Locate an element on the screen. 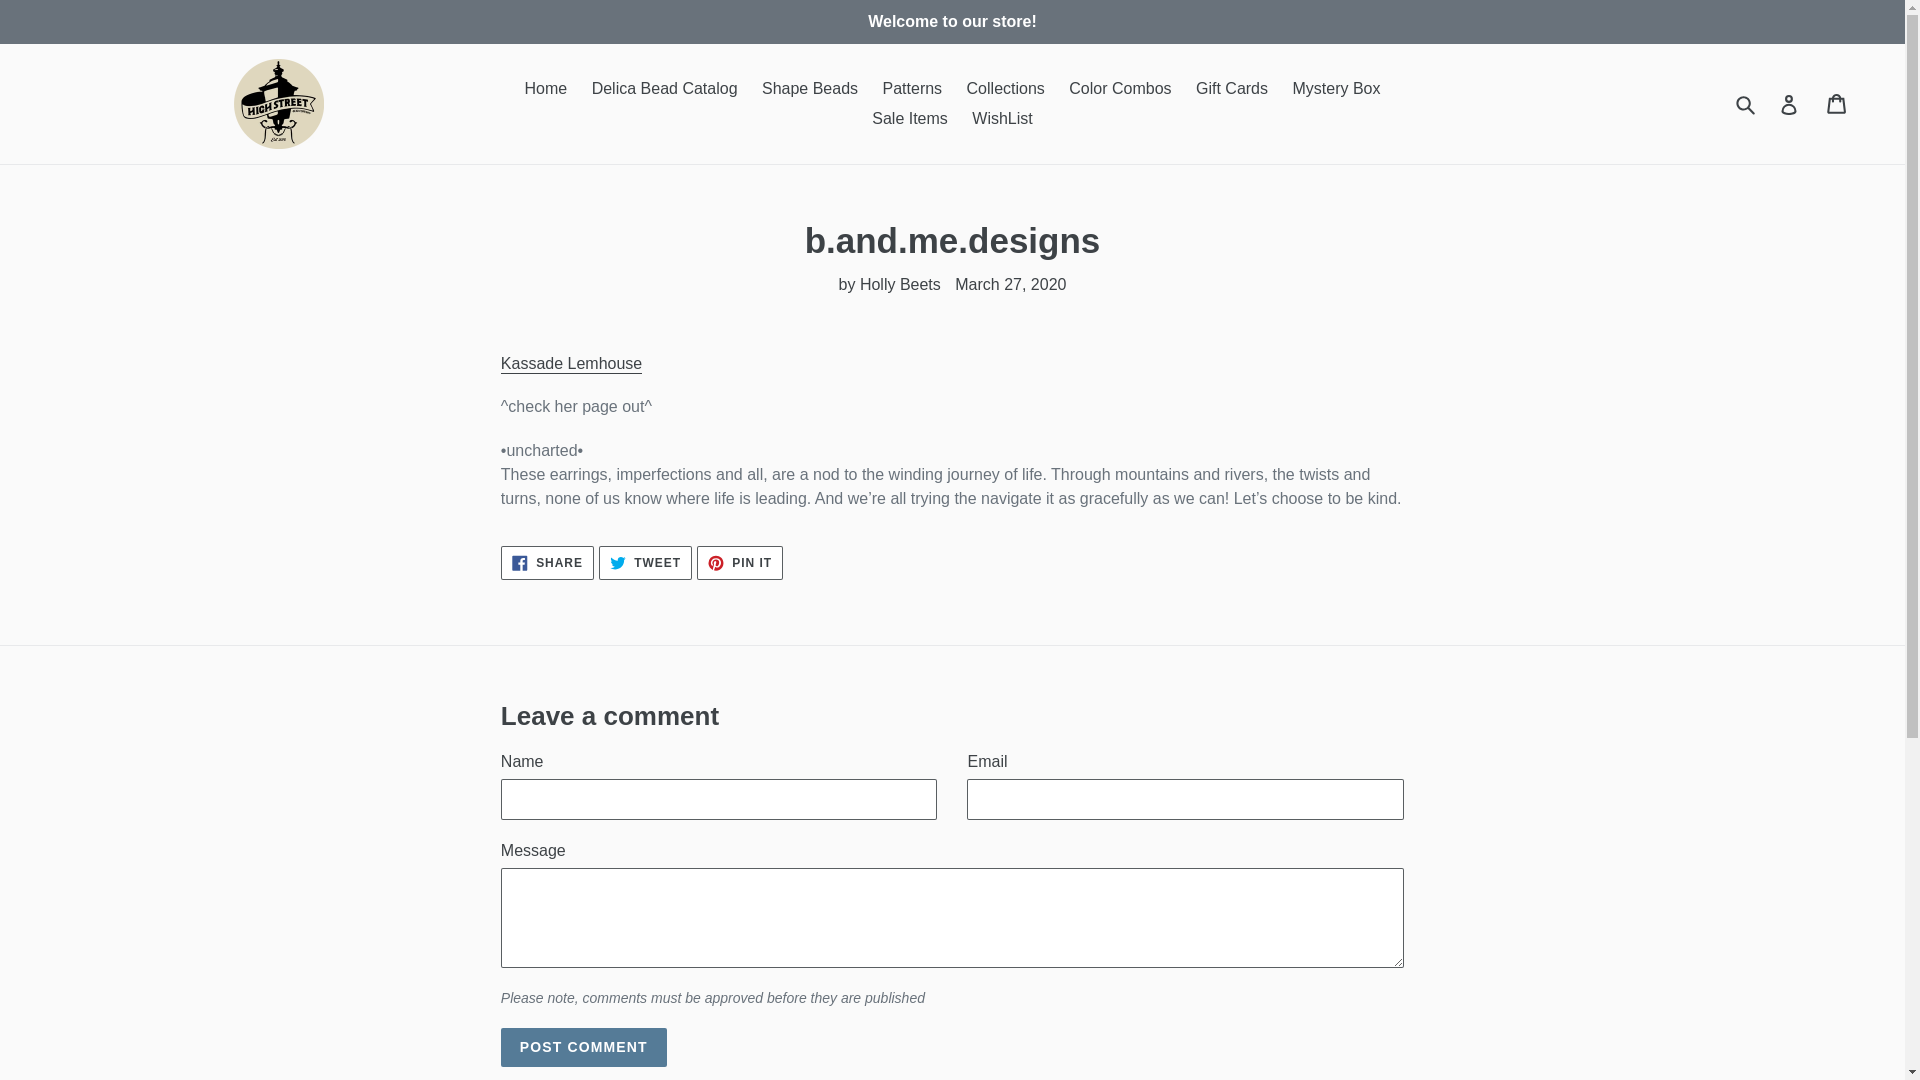 The width and height of the screenshot is (1920, 1080). Kassade Lemhouse is located at coordinates (584, 1048).